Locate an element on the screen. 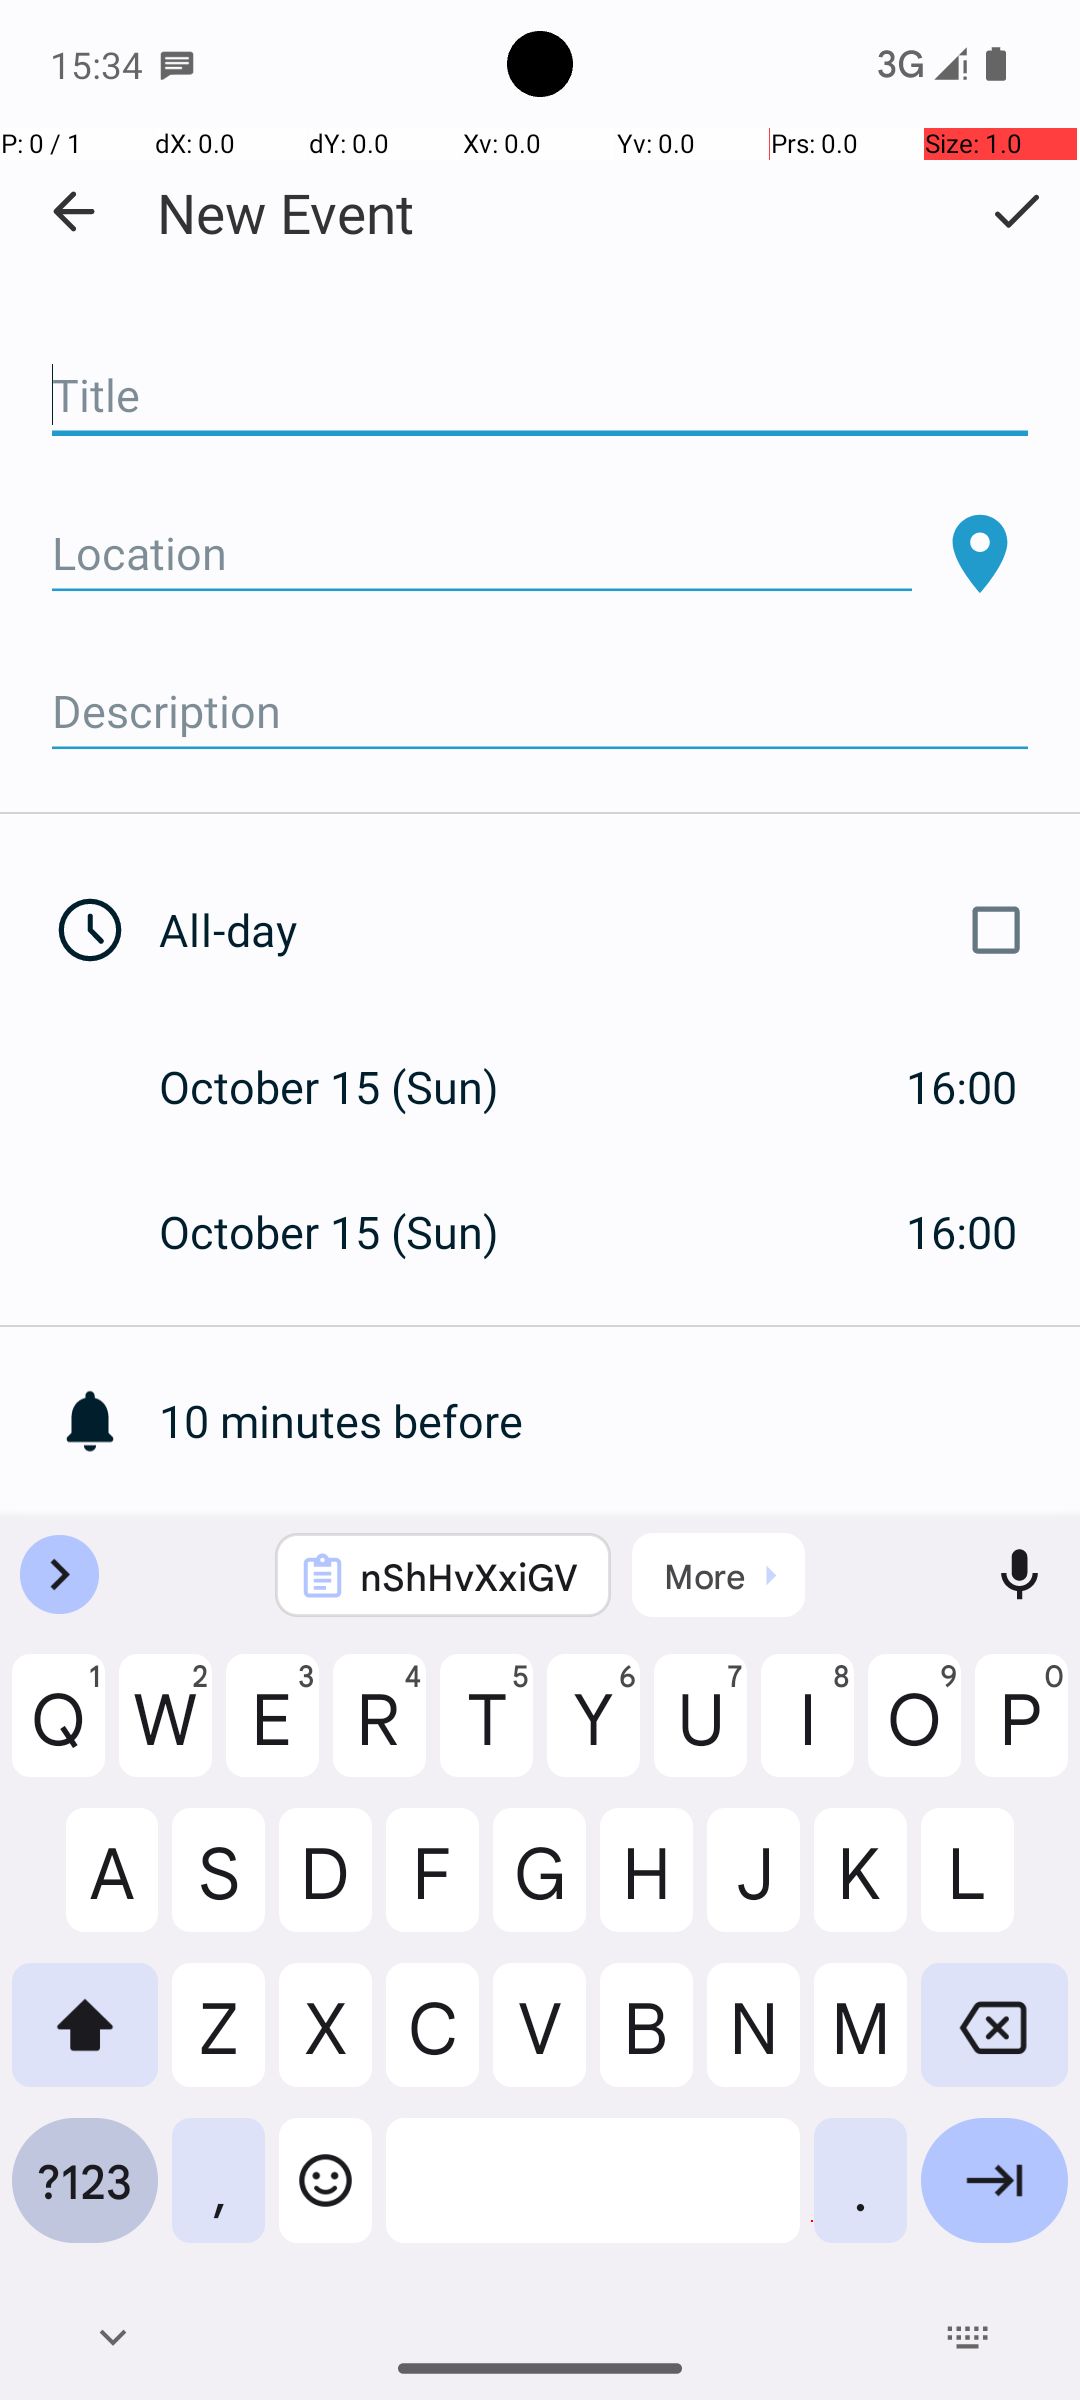 The width and height of the screenshot is (1080, 2400). Add another reminder is located at coordinates (620, 1566).